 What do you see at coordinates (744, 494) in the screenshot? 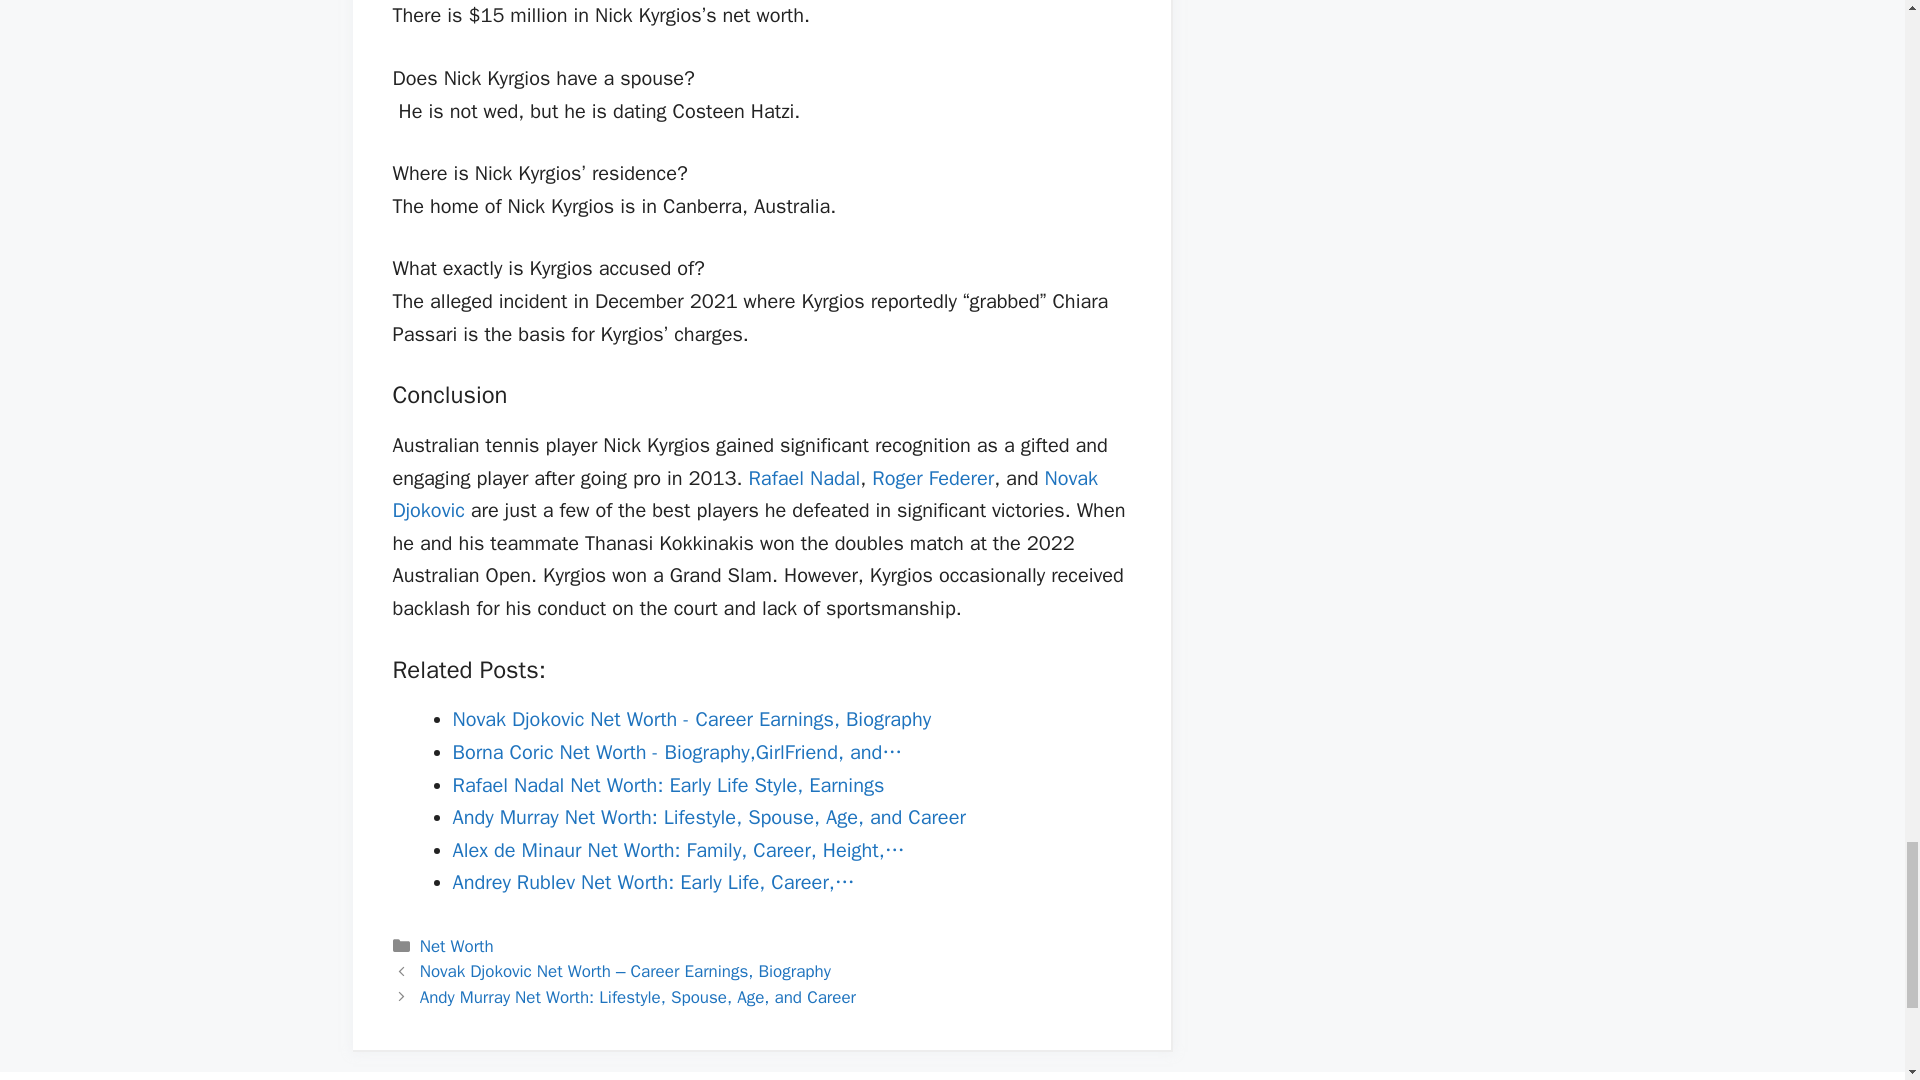
I see `Novak Djokovic` at bounding box center [744, 494].